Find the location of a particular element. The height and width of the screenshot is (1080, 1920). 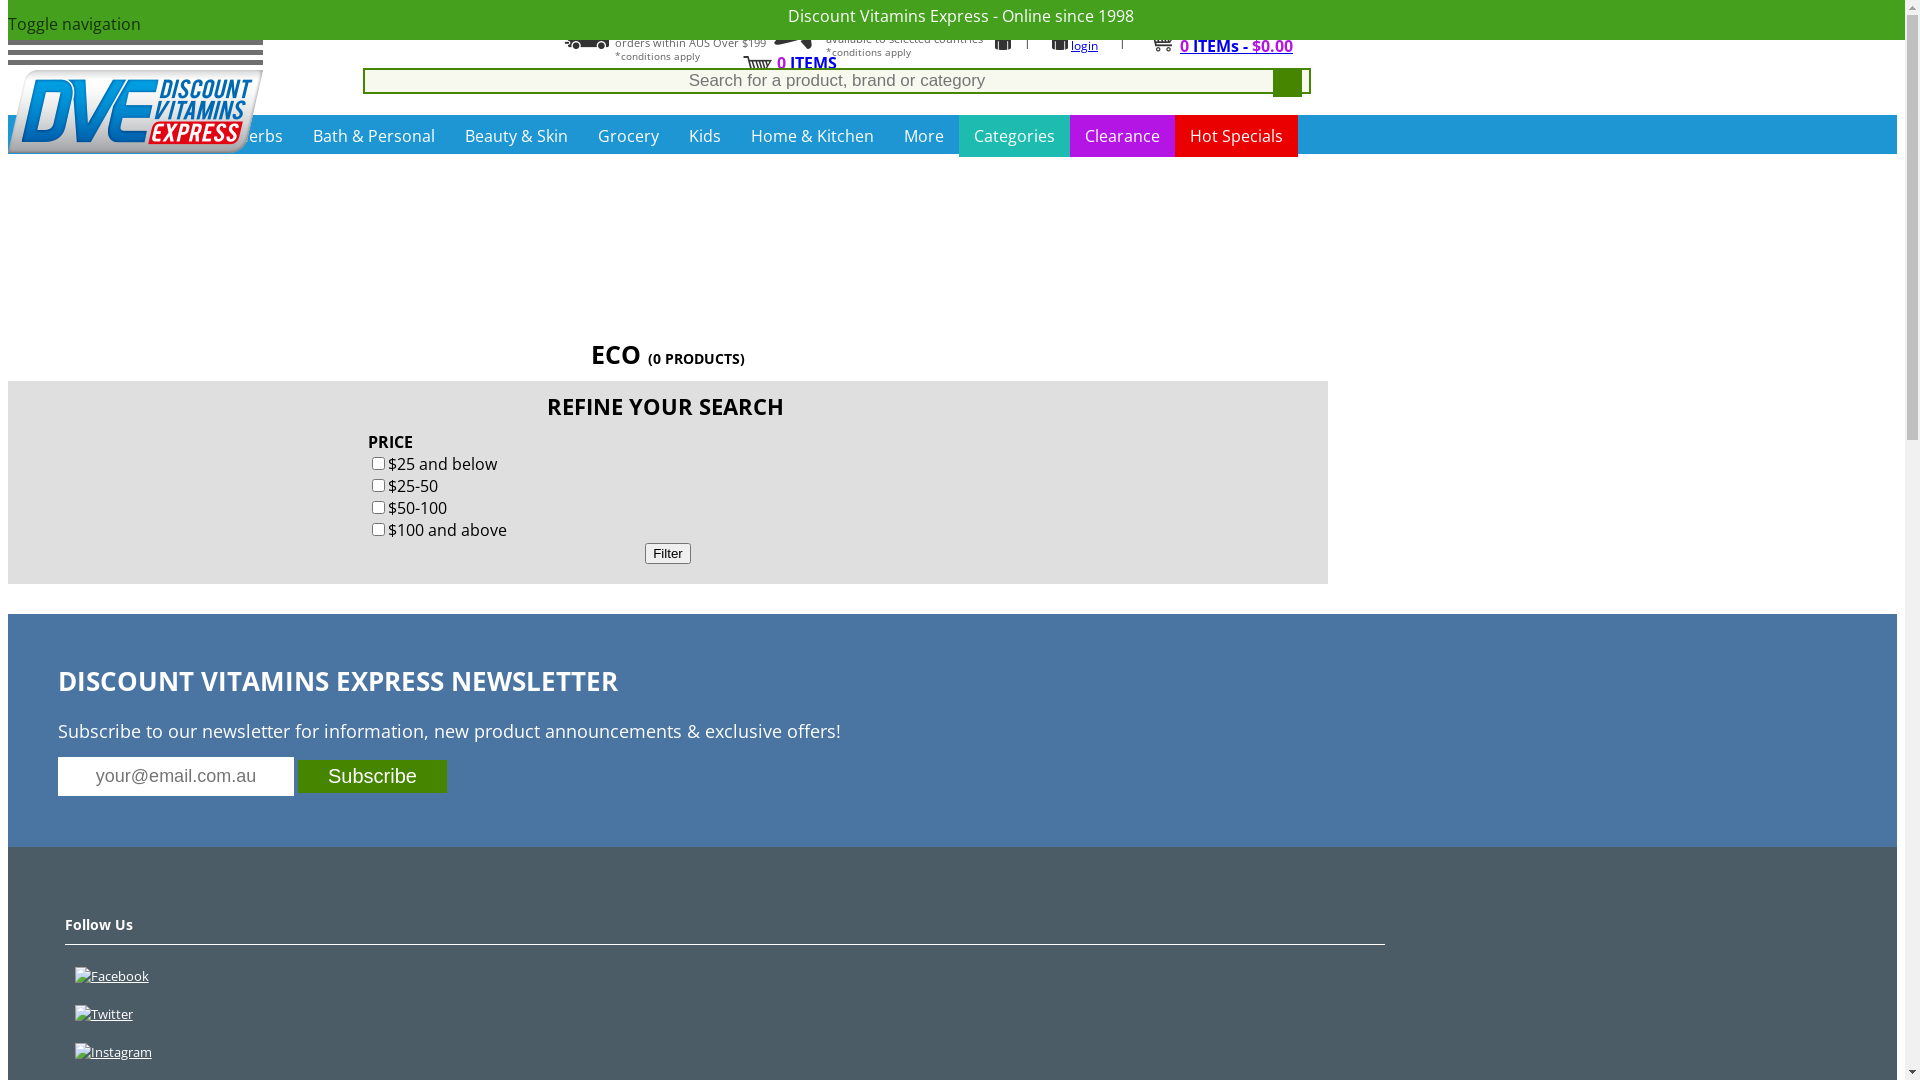

Clearance is located at coordinates (1122, 136).